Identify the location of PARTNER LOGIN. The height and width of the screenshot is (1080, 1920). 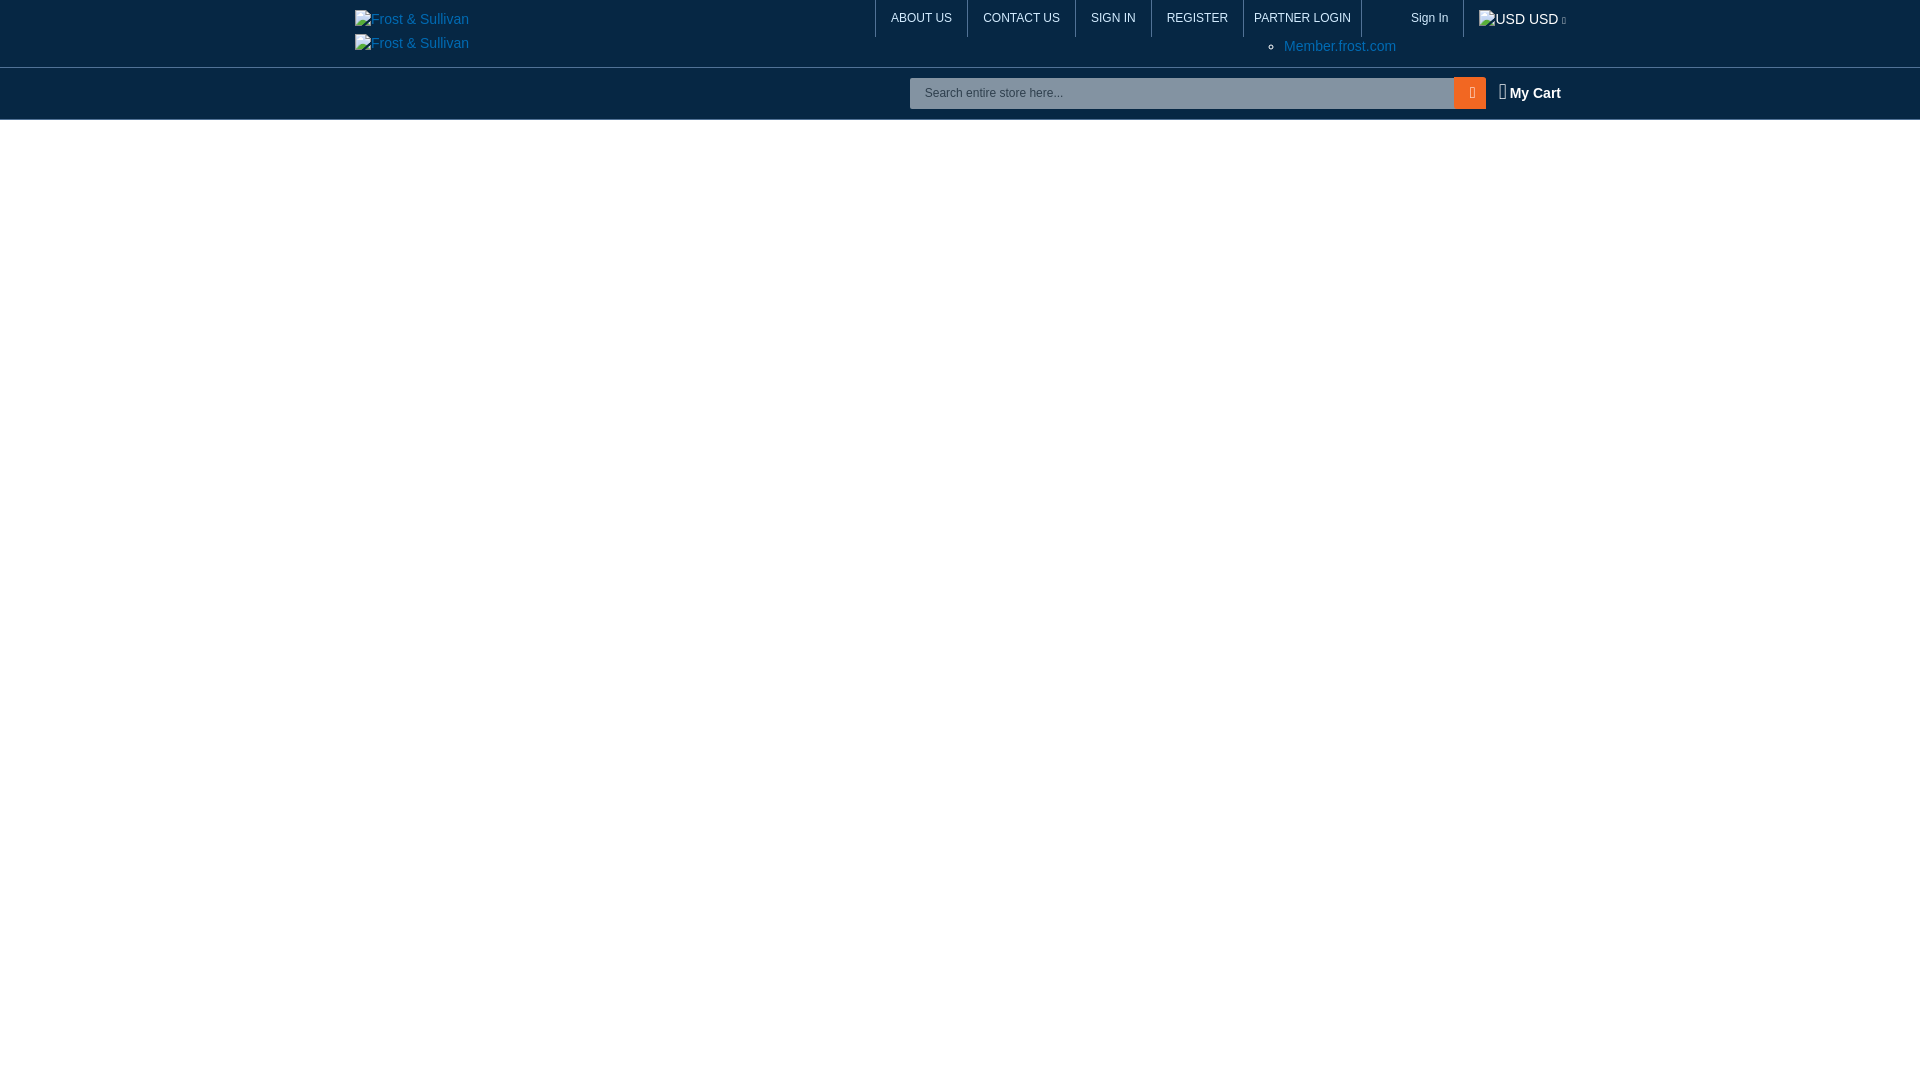
(1302, 18).